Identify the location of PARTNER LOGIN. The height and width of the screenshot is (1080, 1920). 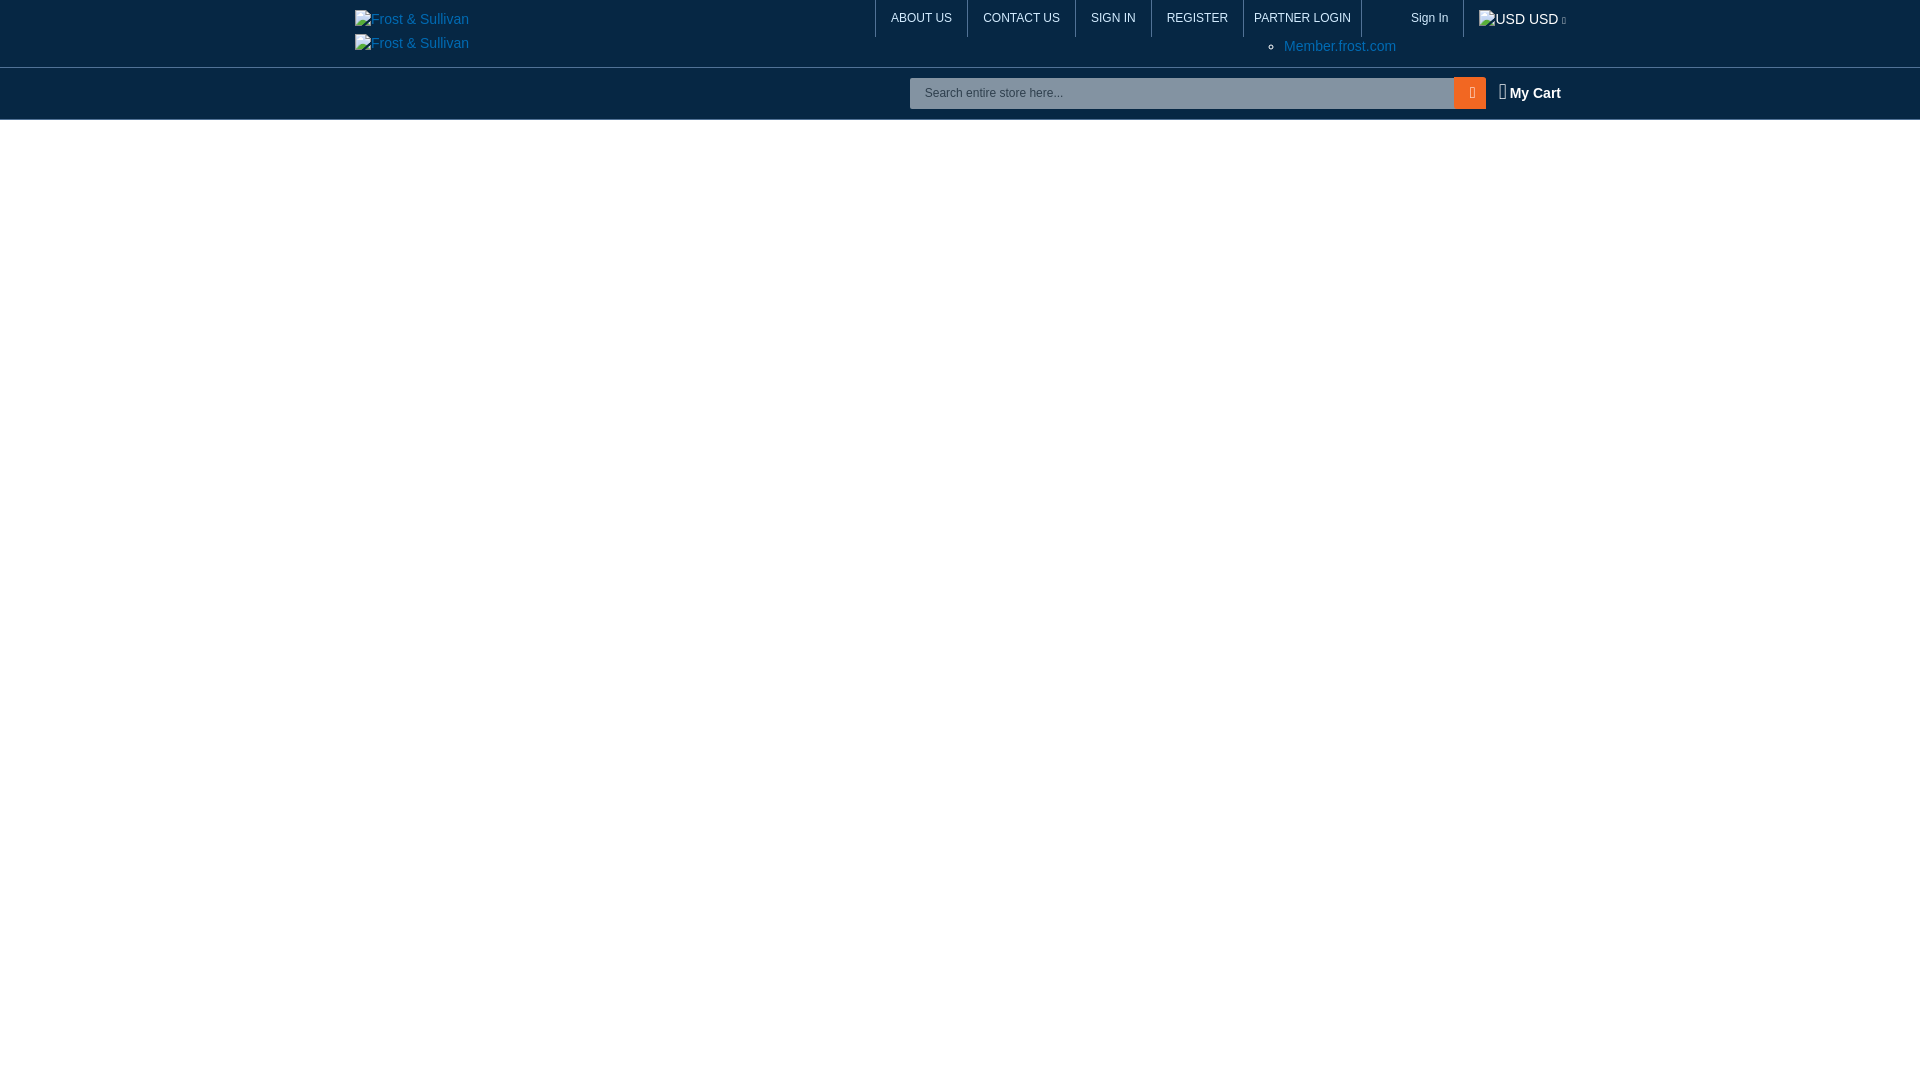
(1302, 18).